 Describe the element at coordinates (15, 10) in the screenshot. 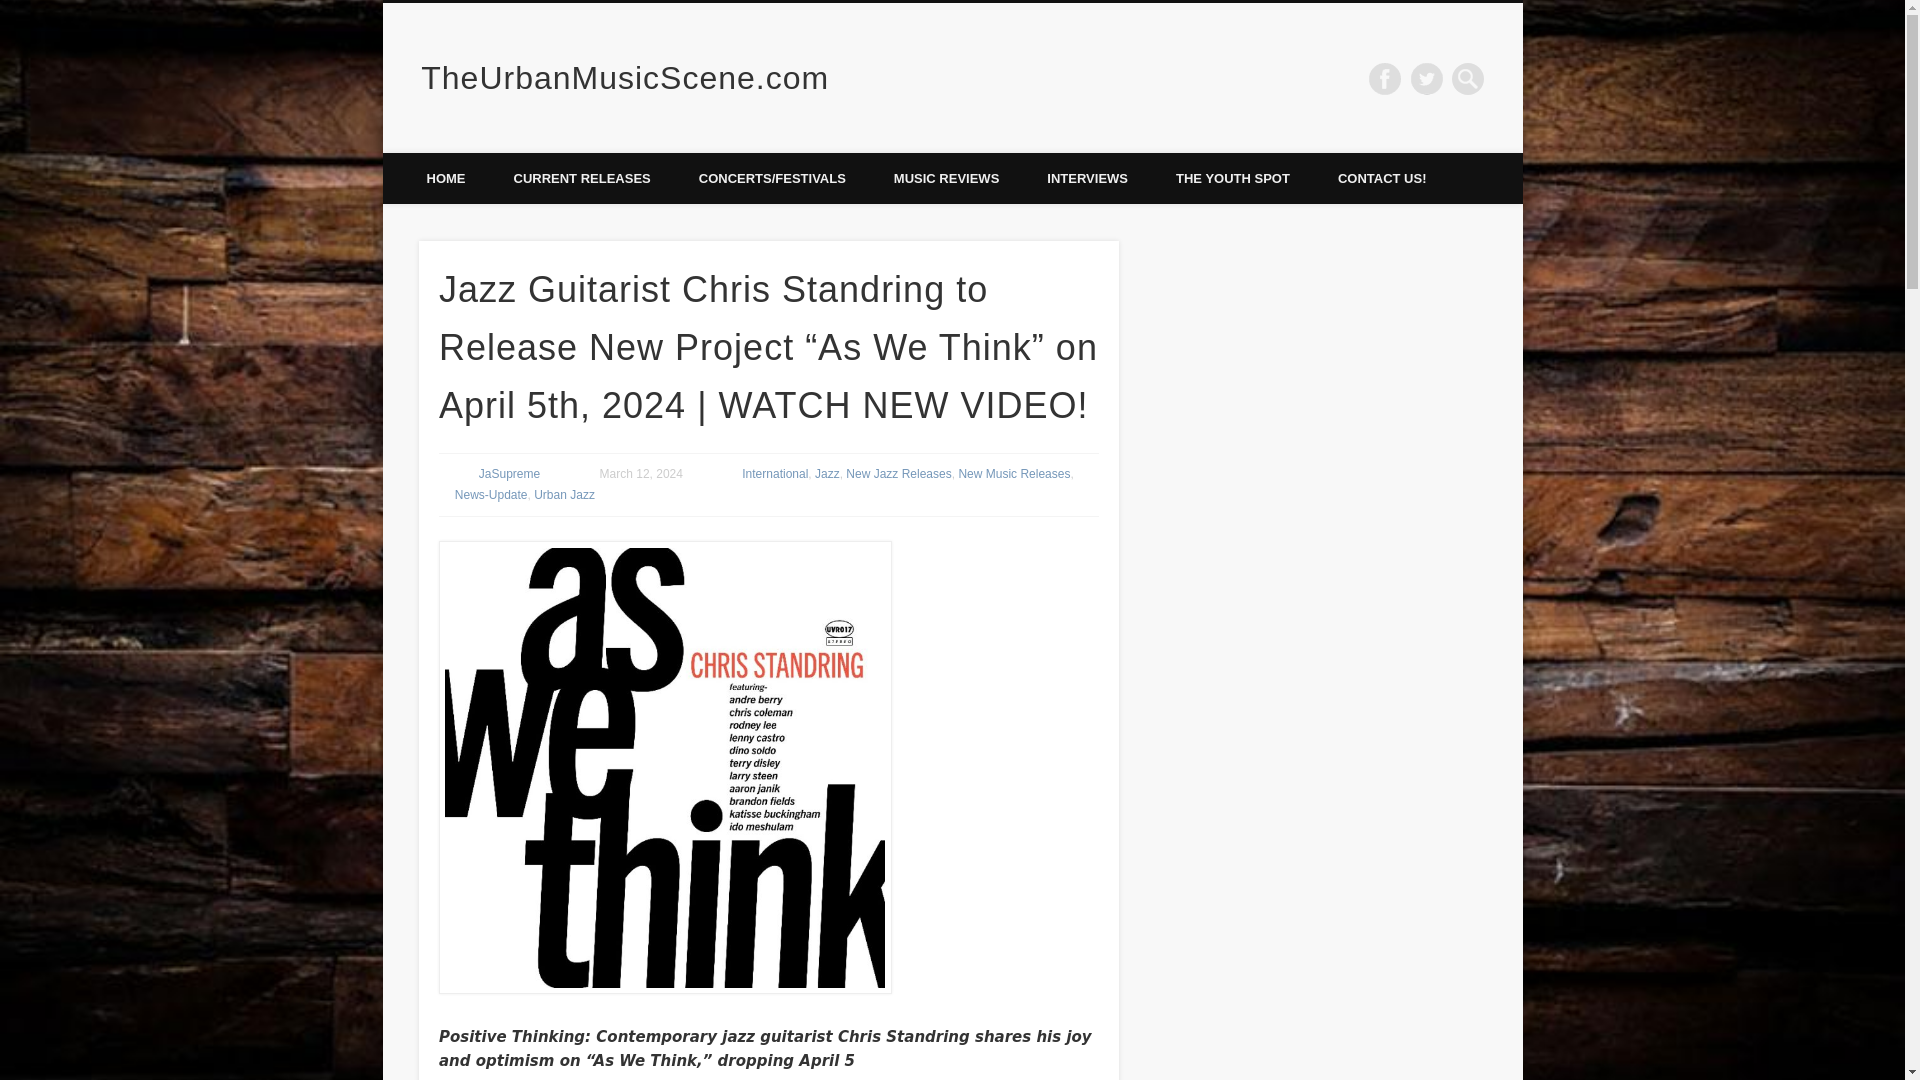

I see `Search` at that location.